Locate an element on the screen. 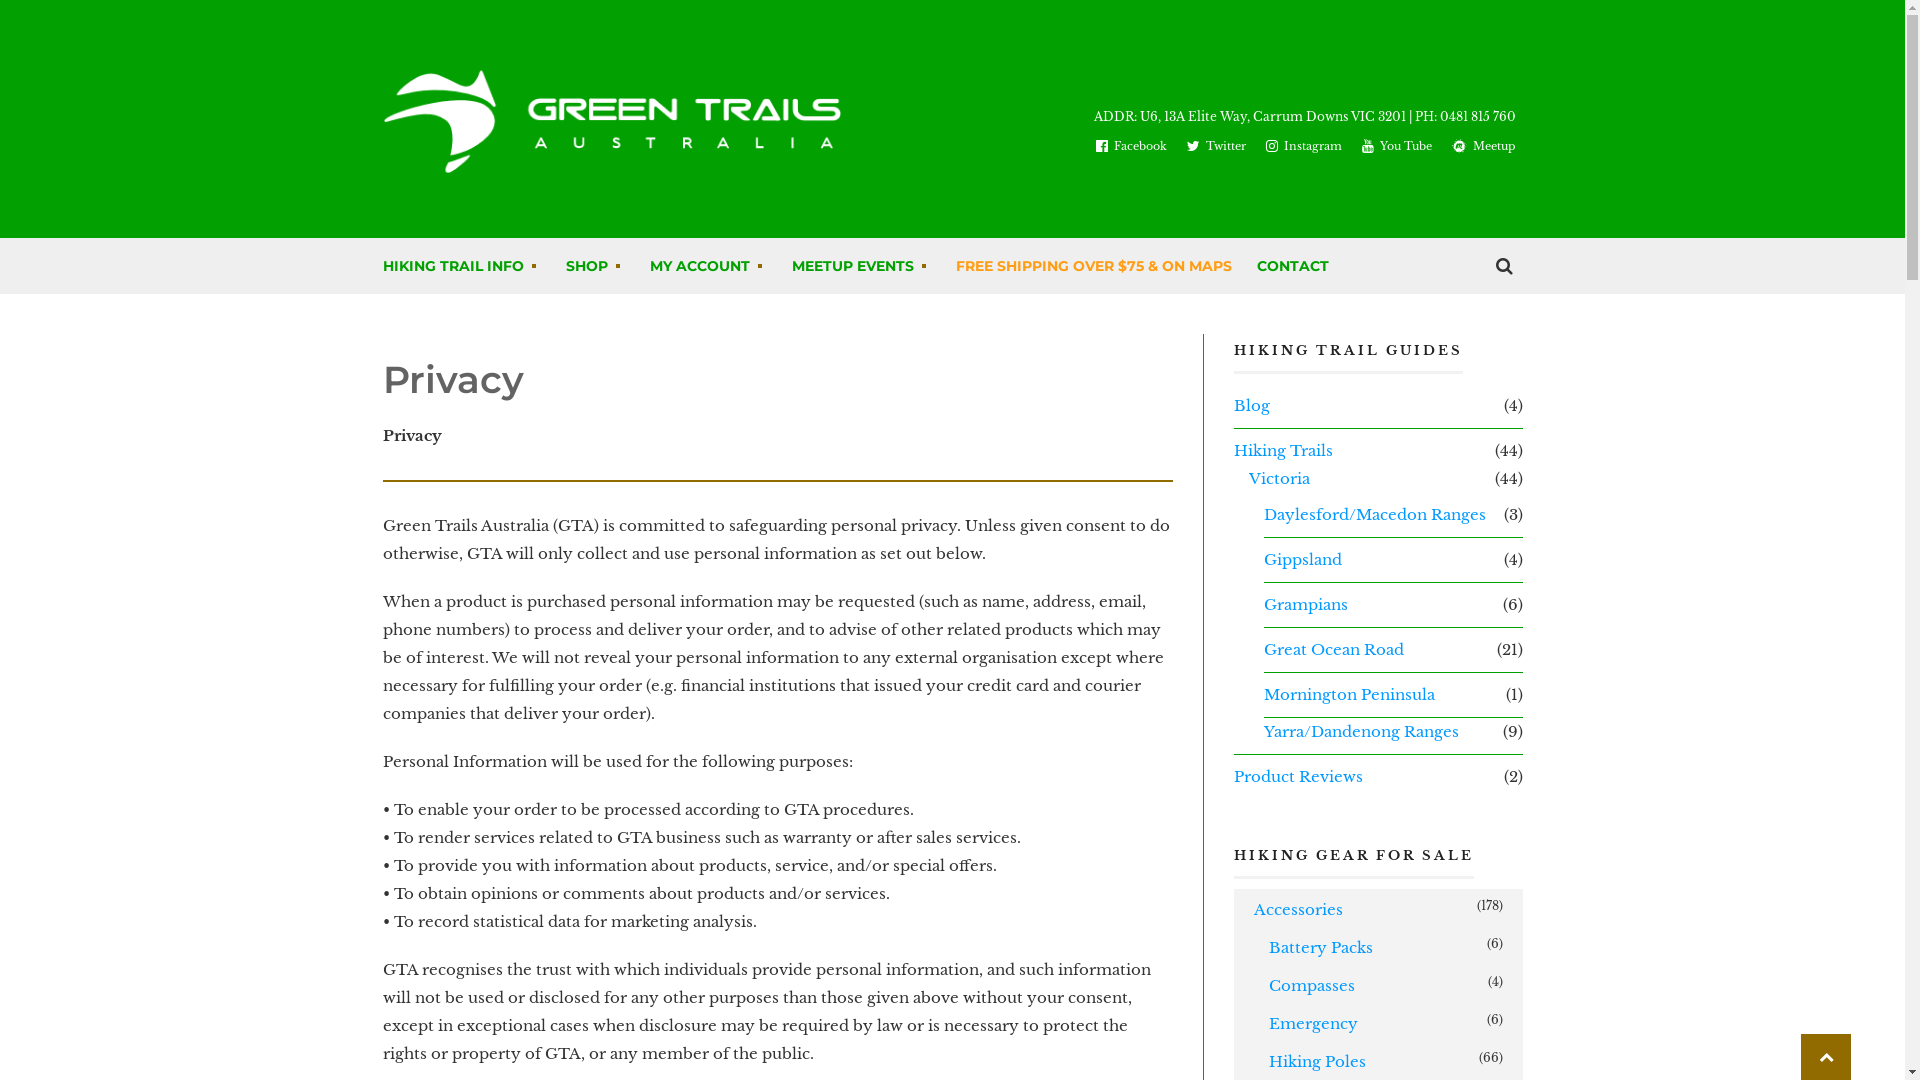  Compasses is located at coordinates (1312, 986).